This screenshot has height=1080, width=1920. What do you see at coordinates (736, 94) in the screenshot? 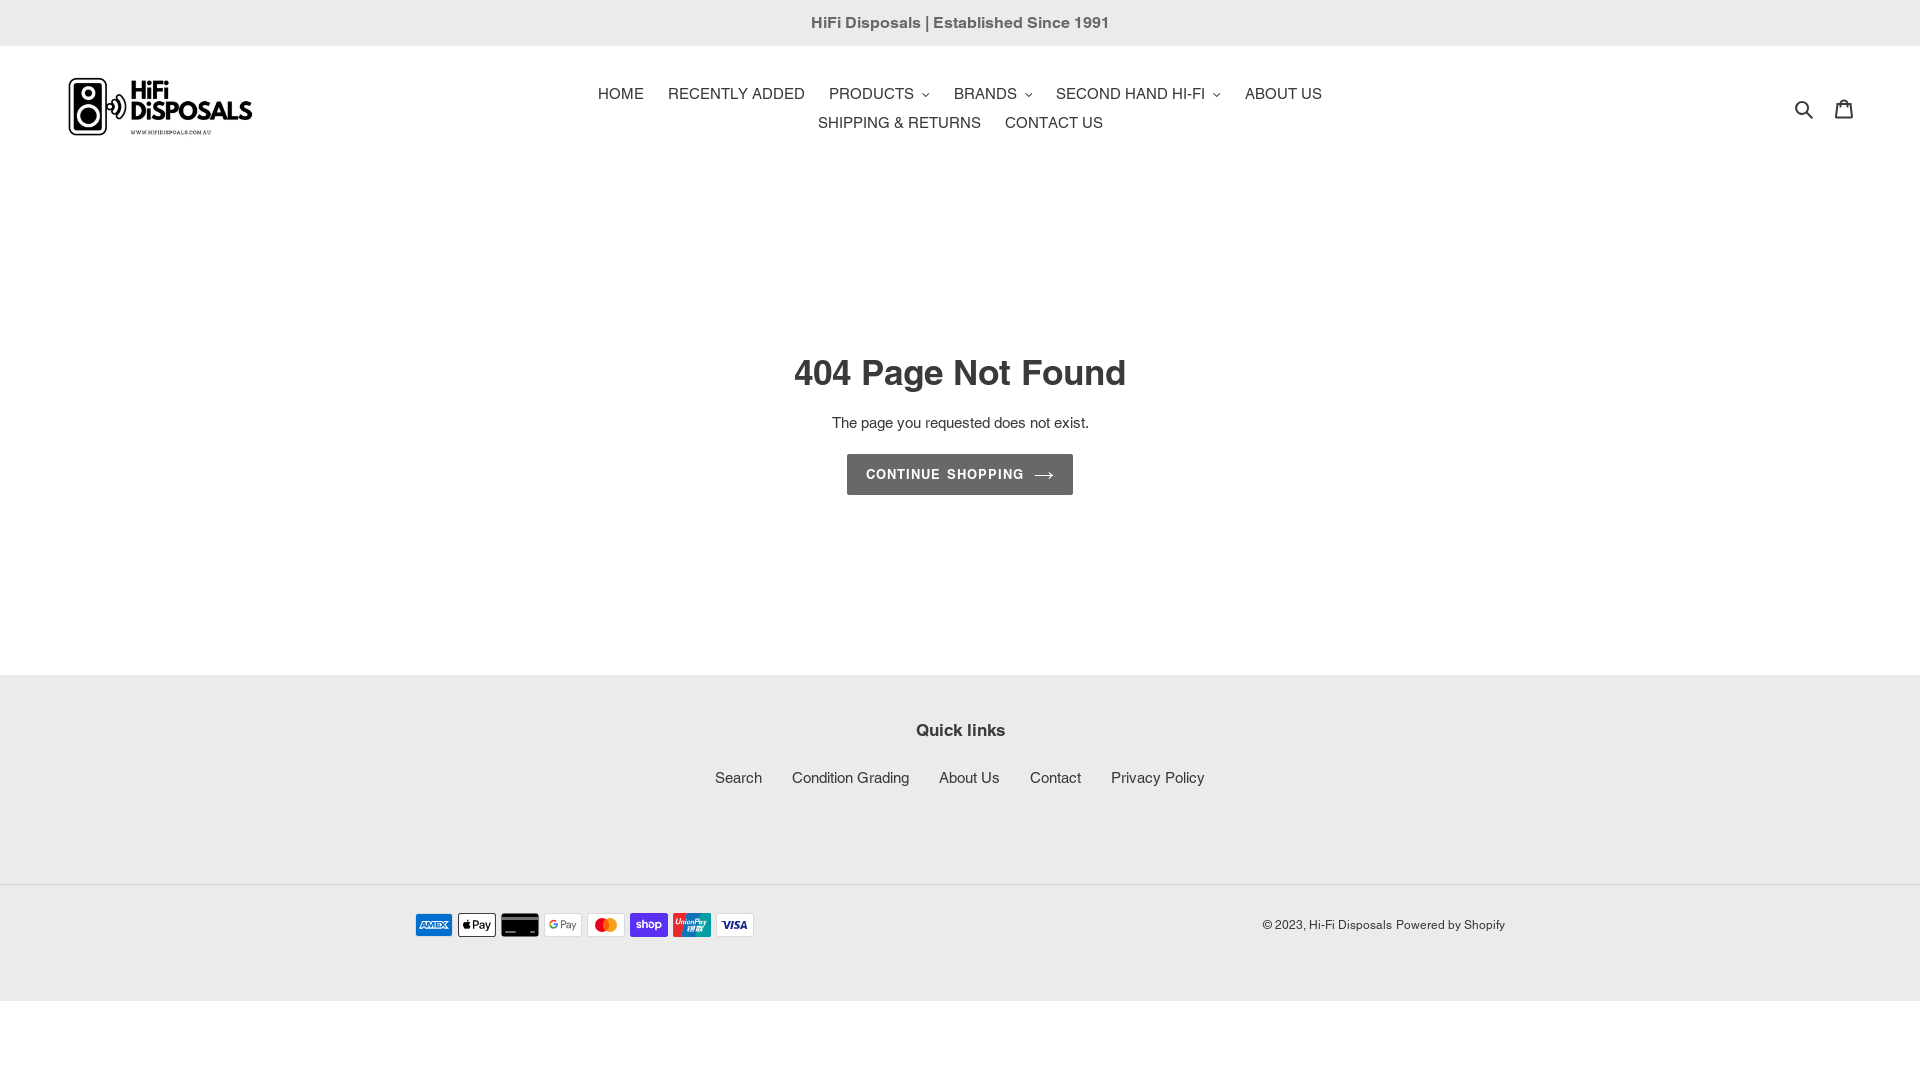
I see `RECENTLY ADDED` at bounding box center [736, 94].